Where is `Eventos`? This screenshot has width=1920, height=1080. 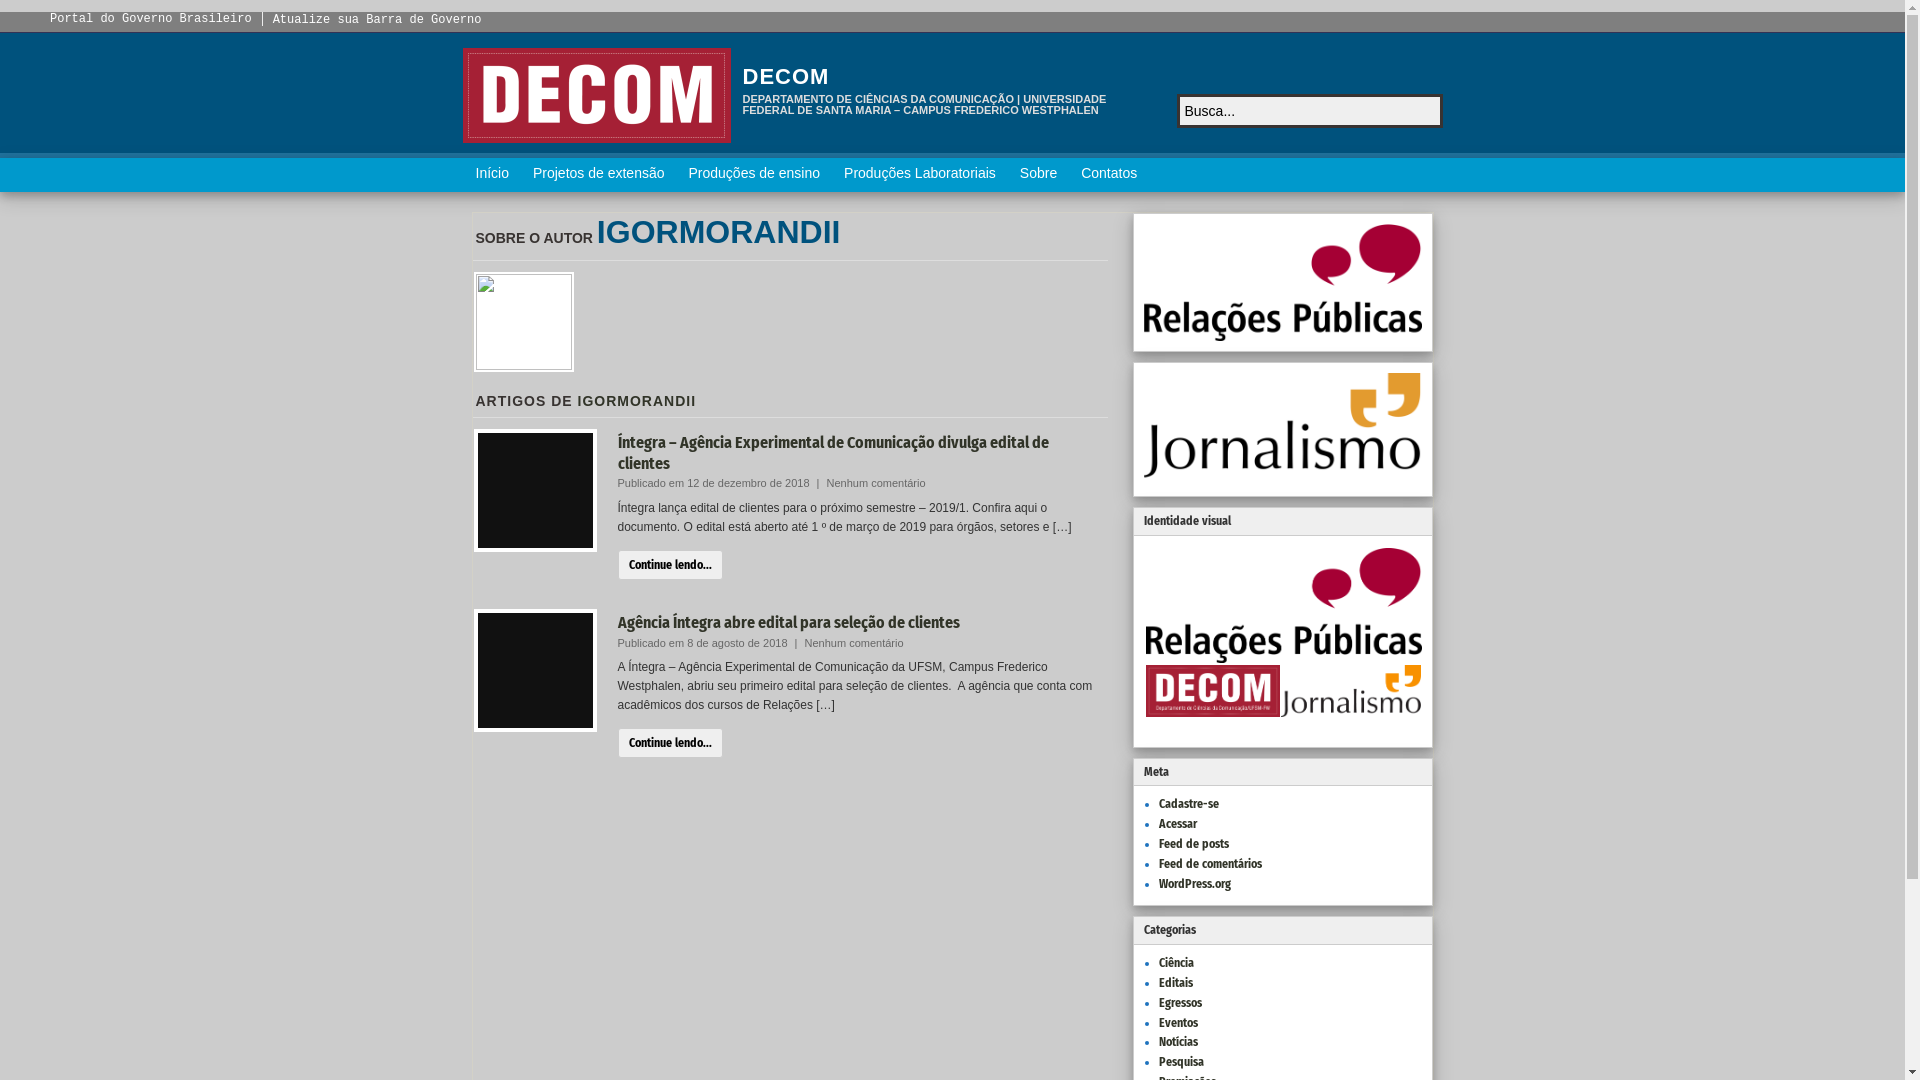 Eventos is located at coordinates (1178, 1023).